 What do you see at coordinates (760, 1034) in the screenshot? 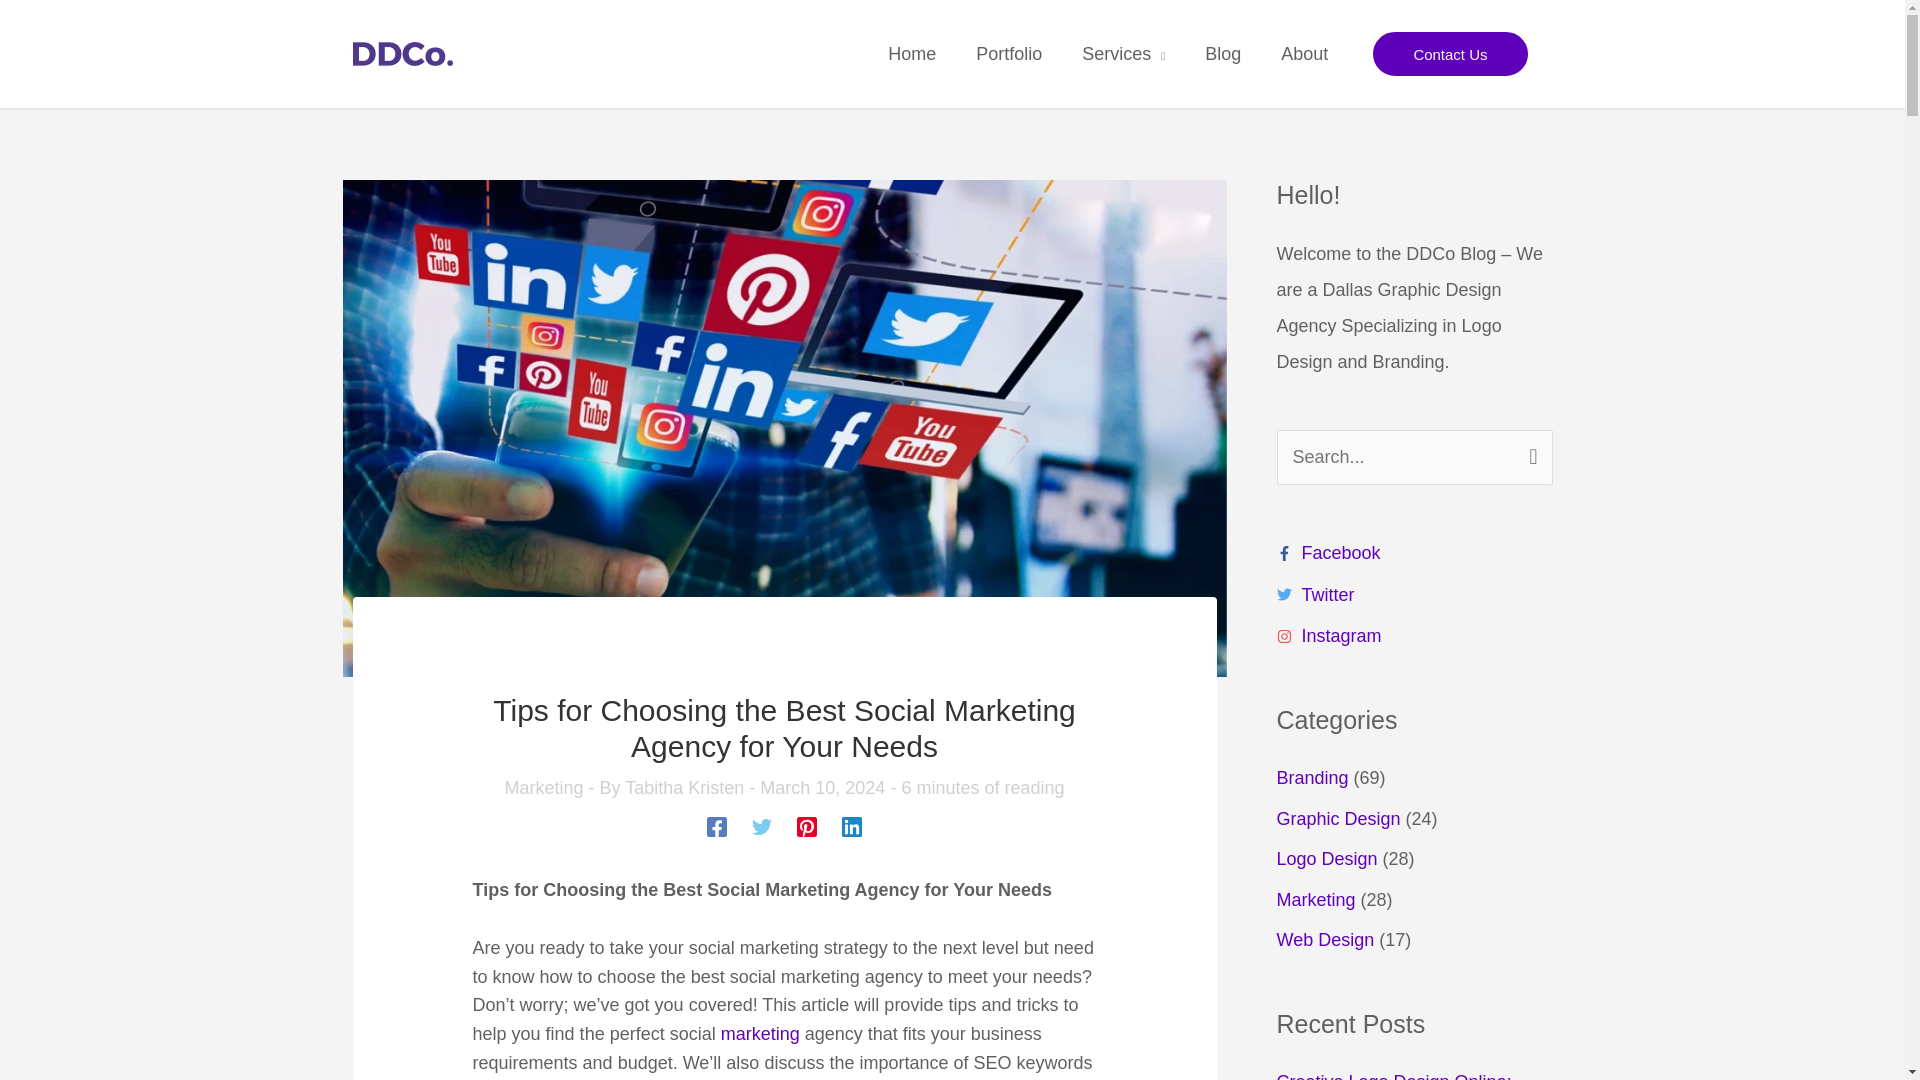
I see `marketing` at bounding box center [760, 1034].